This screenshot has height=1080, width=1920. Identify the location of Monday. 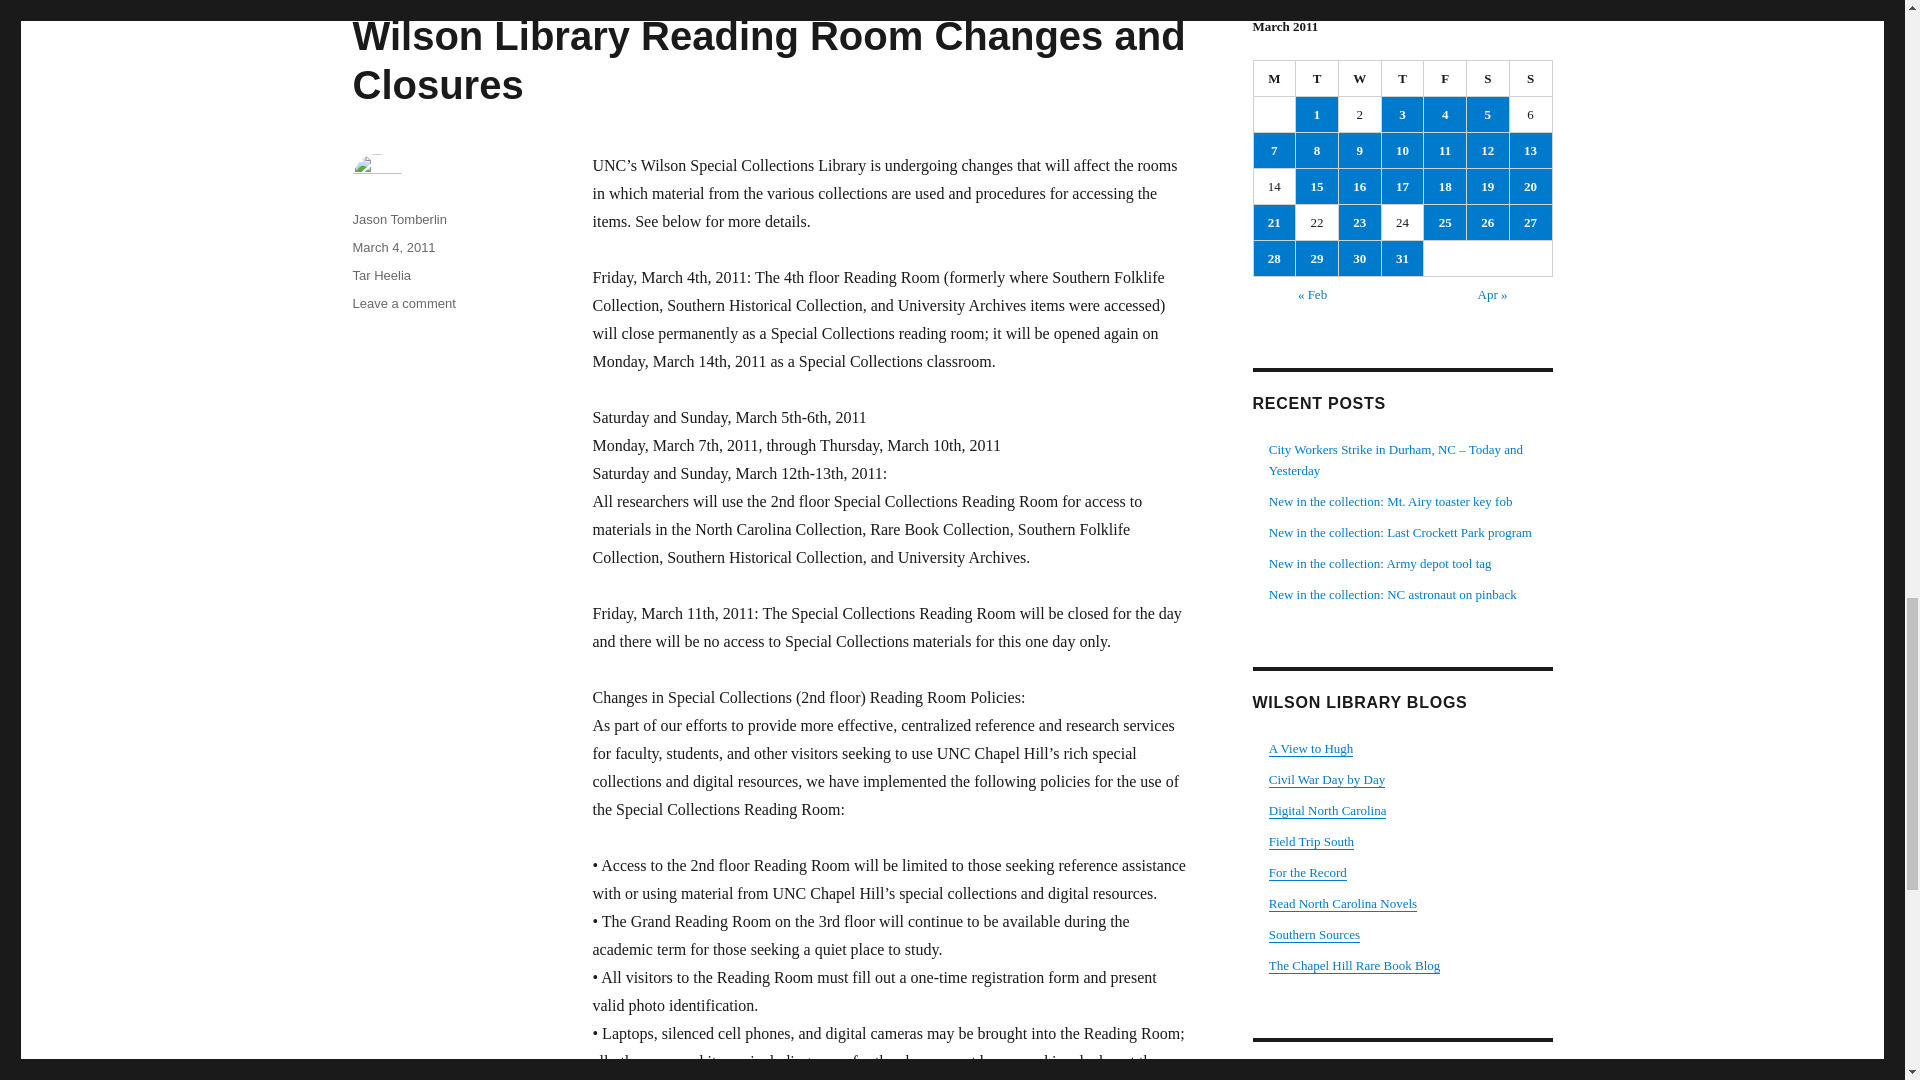
(1275, 78).